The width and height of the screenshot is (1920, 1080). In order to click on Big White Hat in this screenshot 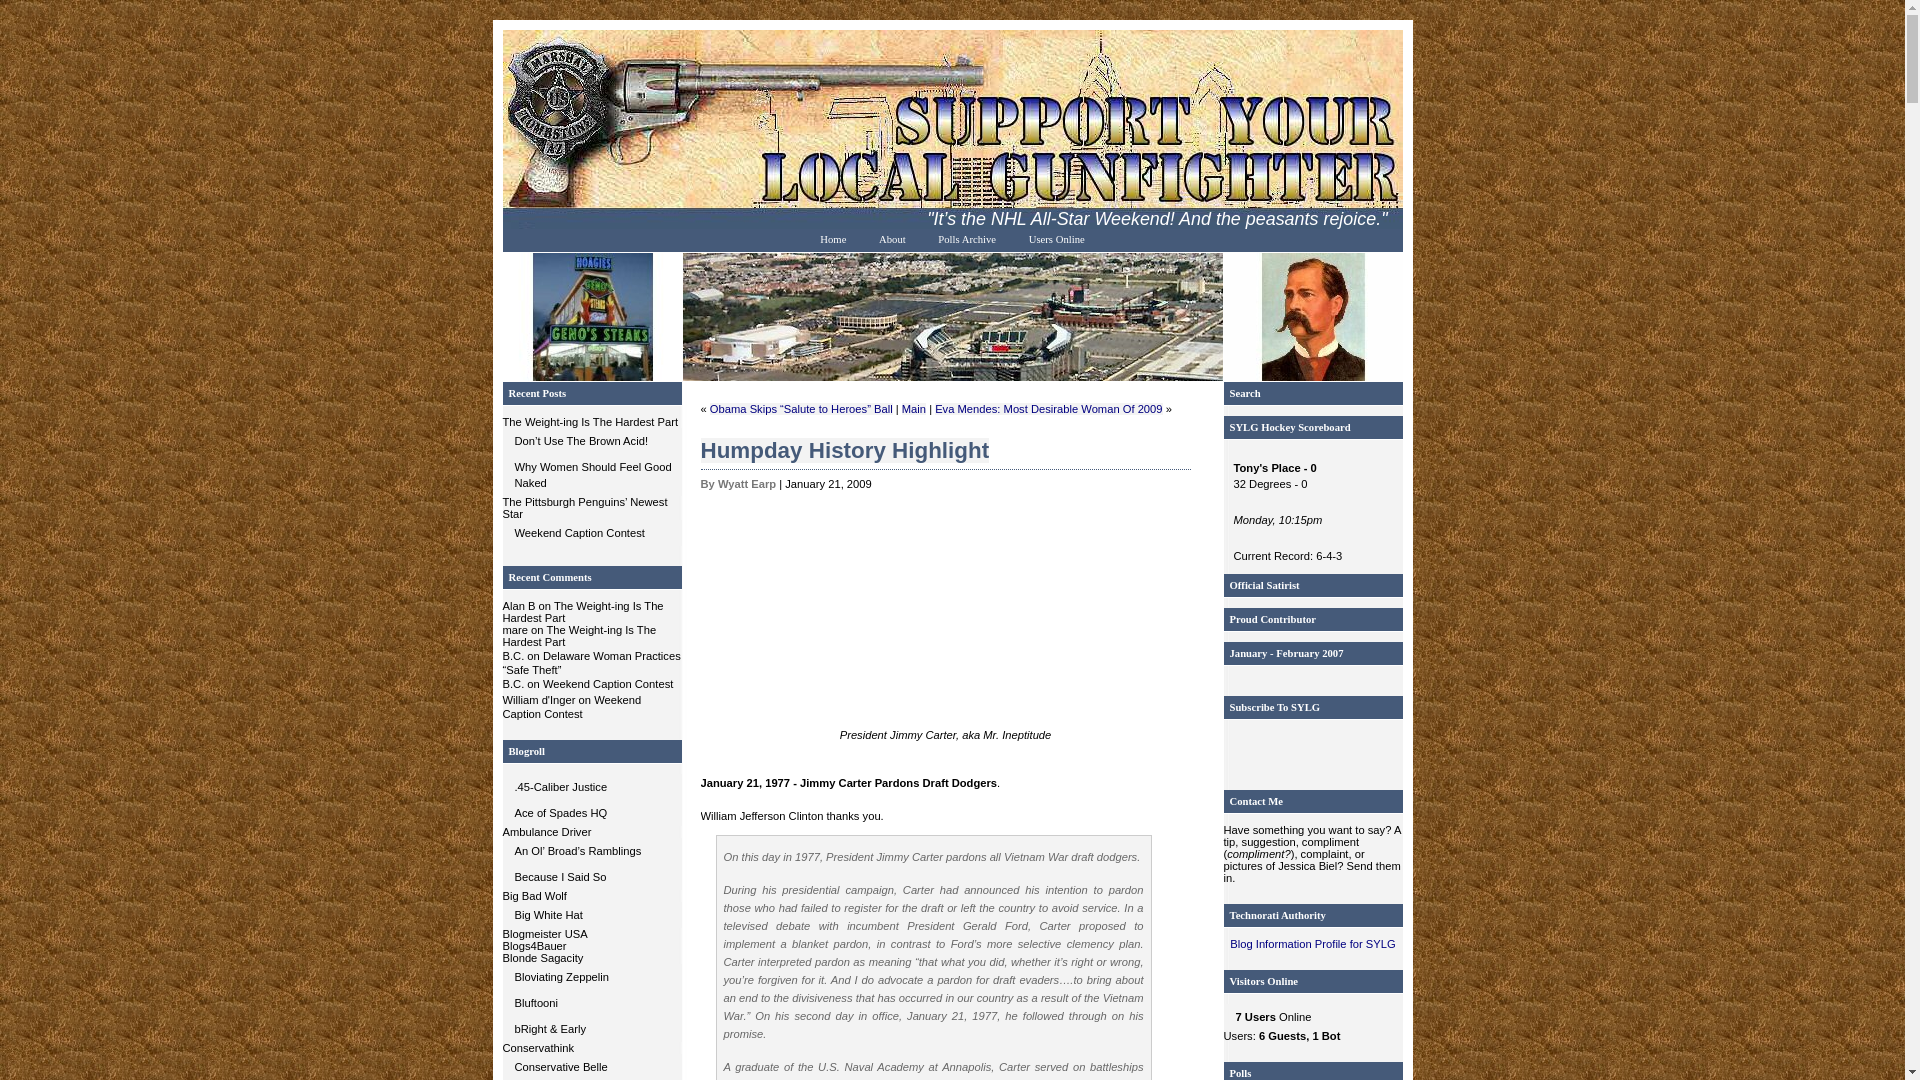, I will do `click(591, 914)`.